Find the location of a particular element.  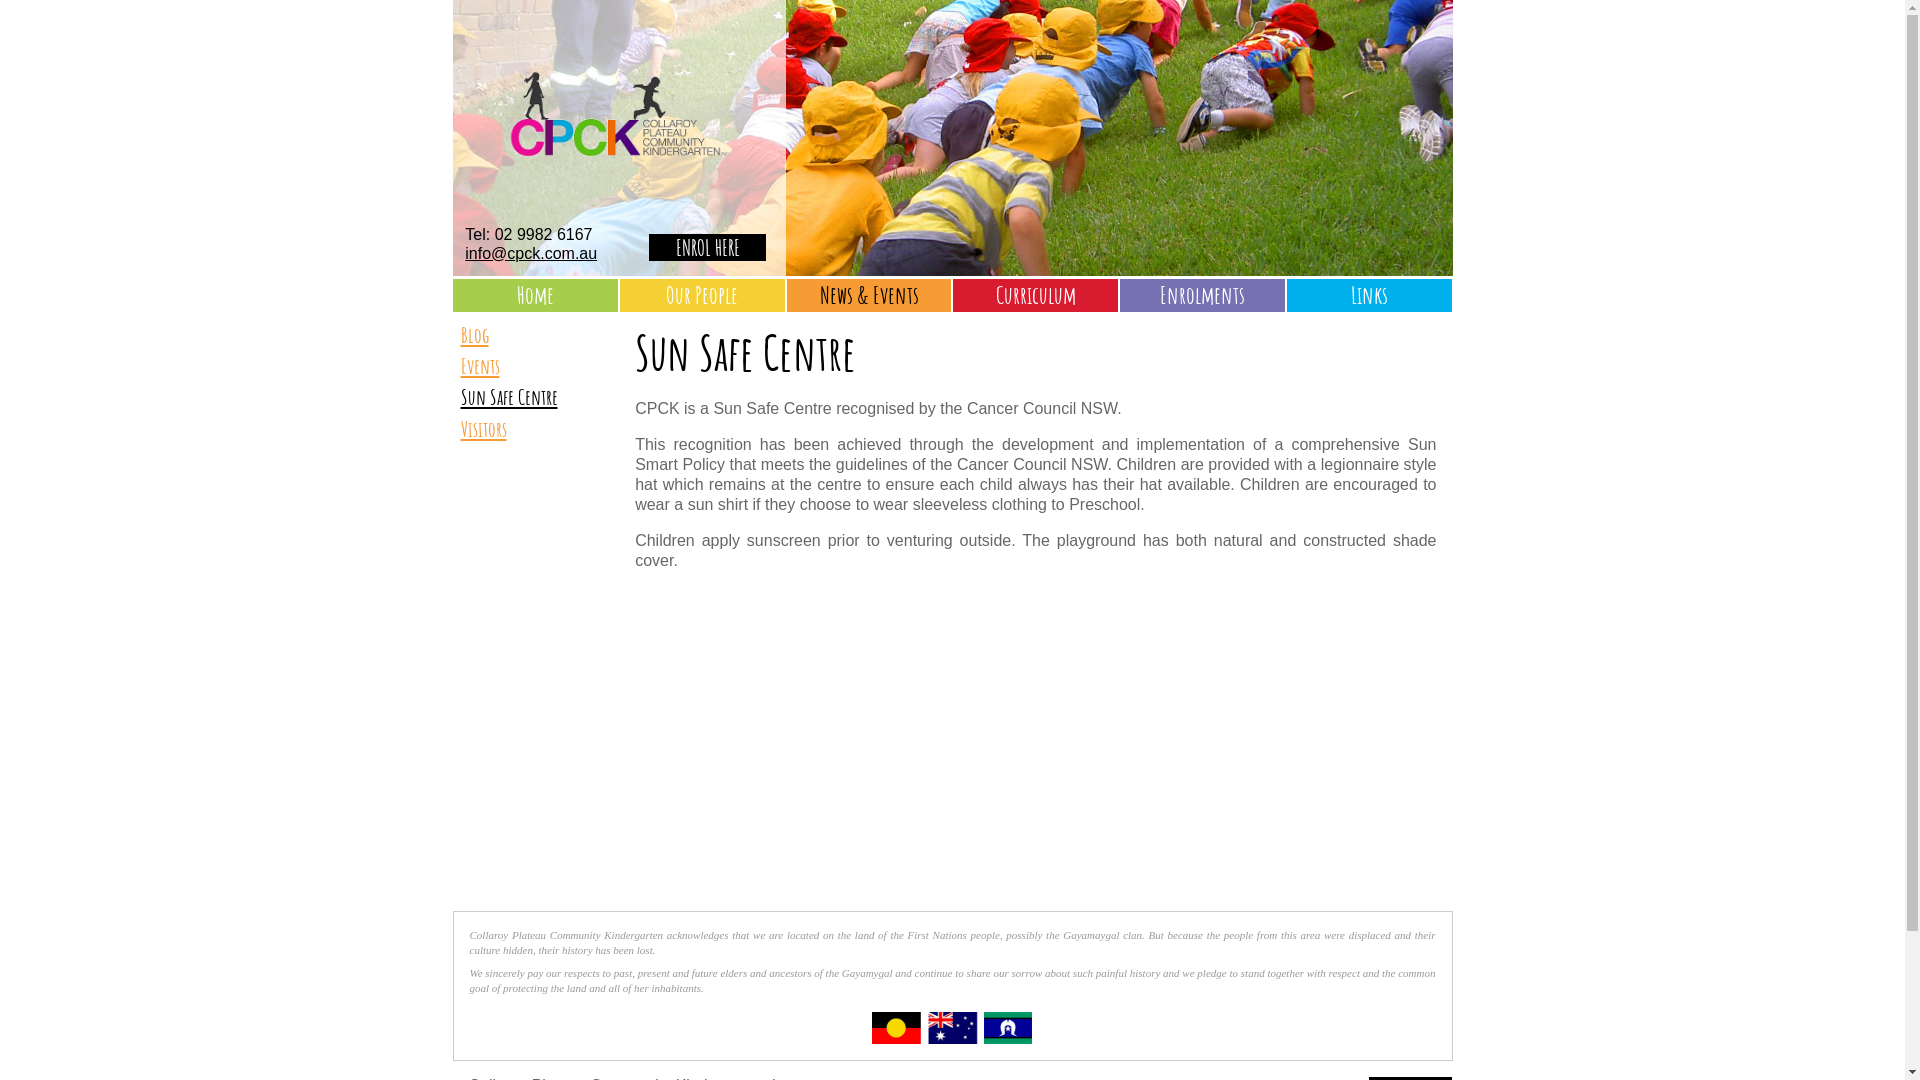

Collaroy Plateau Community Kindergarten is located at coordinates (619, 220).